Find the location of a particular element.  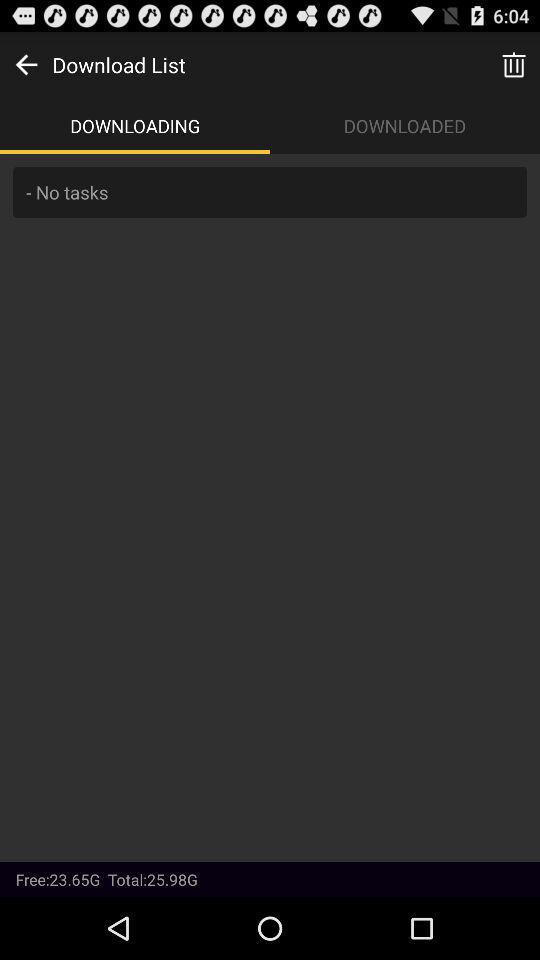

for delete is located at coordinates (514, 64).